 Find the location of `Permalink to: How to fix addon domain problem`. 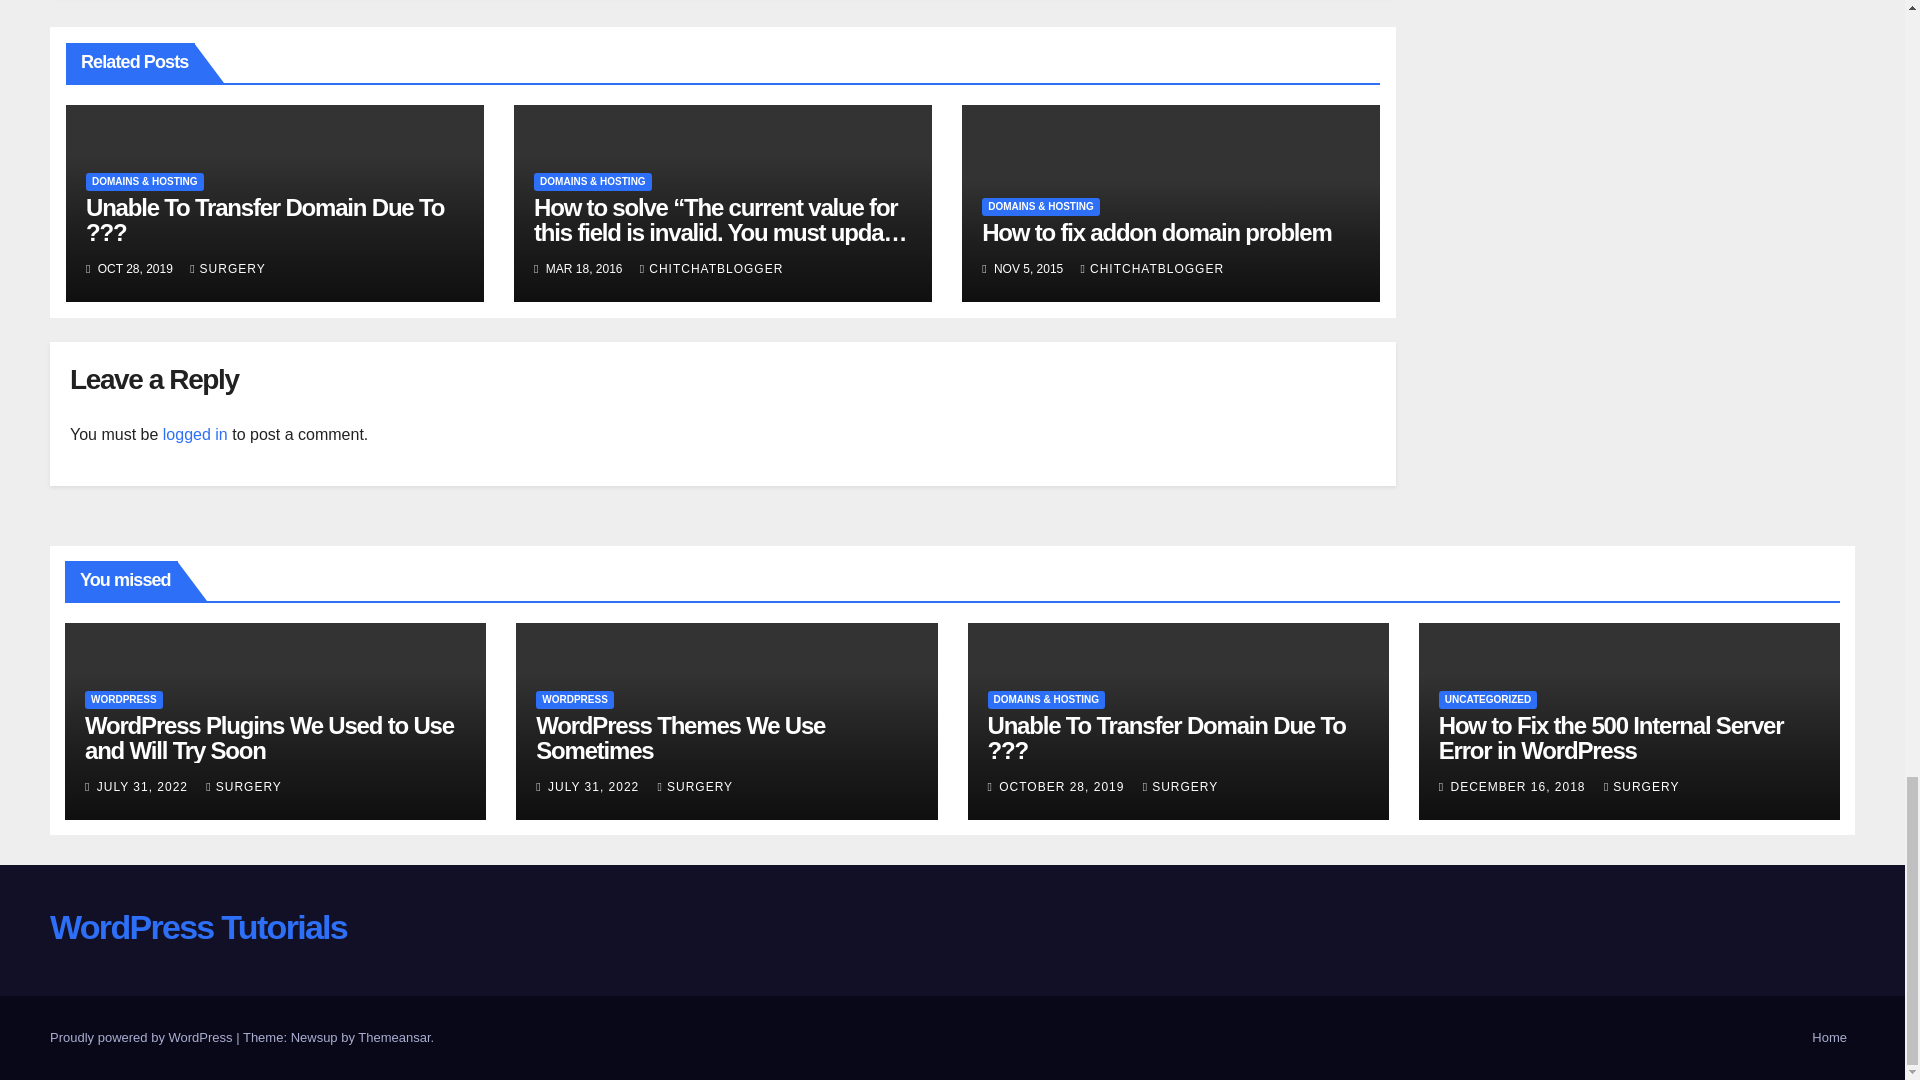

Permalink to: How to fix addon domain problem is located at coordinates (1156, 232).